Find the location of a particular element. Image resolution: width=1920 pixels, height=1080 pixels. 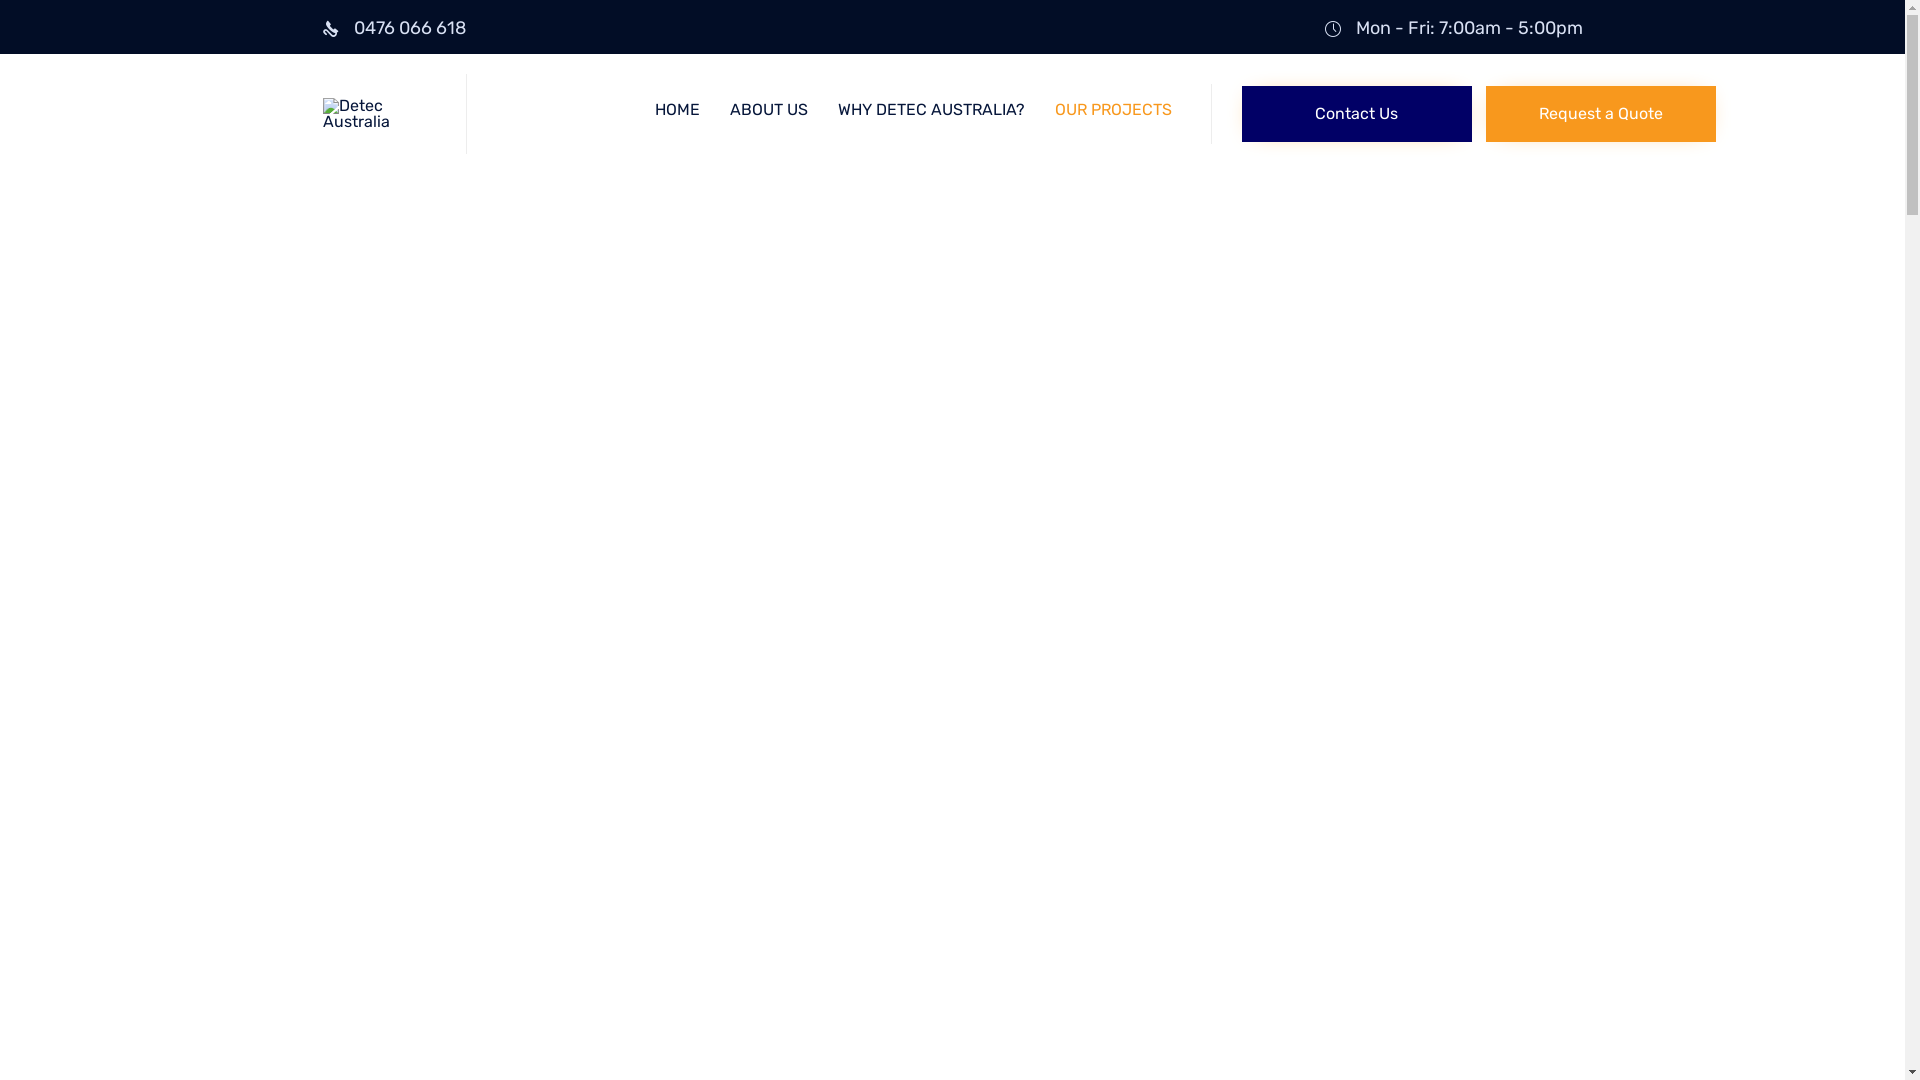

Contact Us is located at coordinates (1357, 114).